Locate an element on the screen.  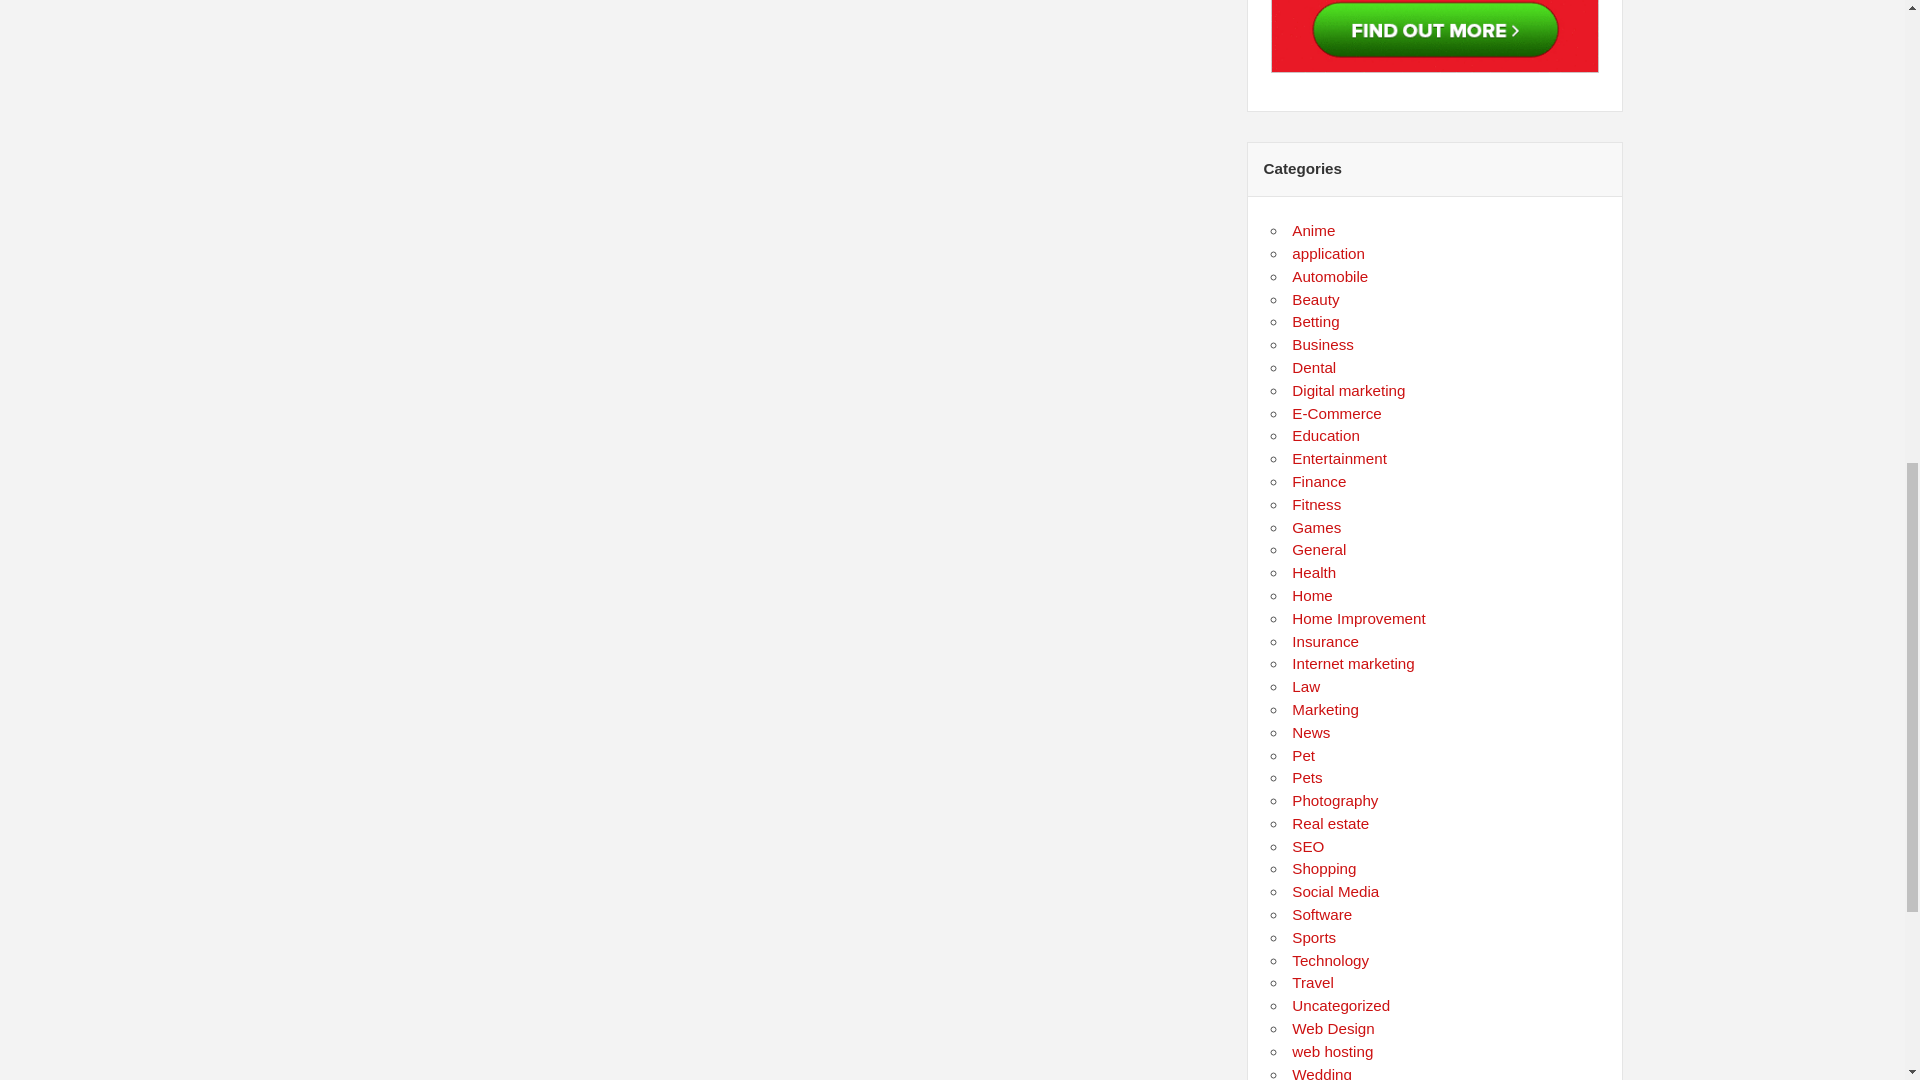
Education is located at coordinates (1326, 434).